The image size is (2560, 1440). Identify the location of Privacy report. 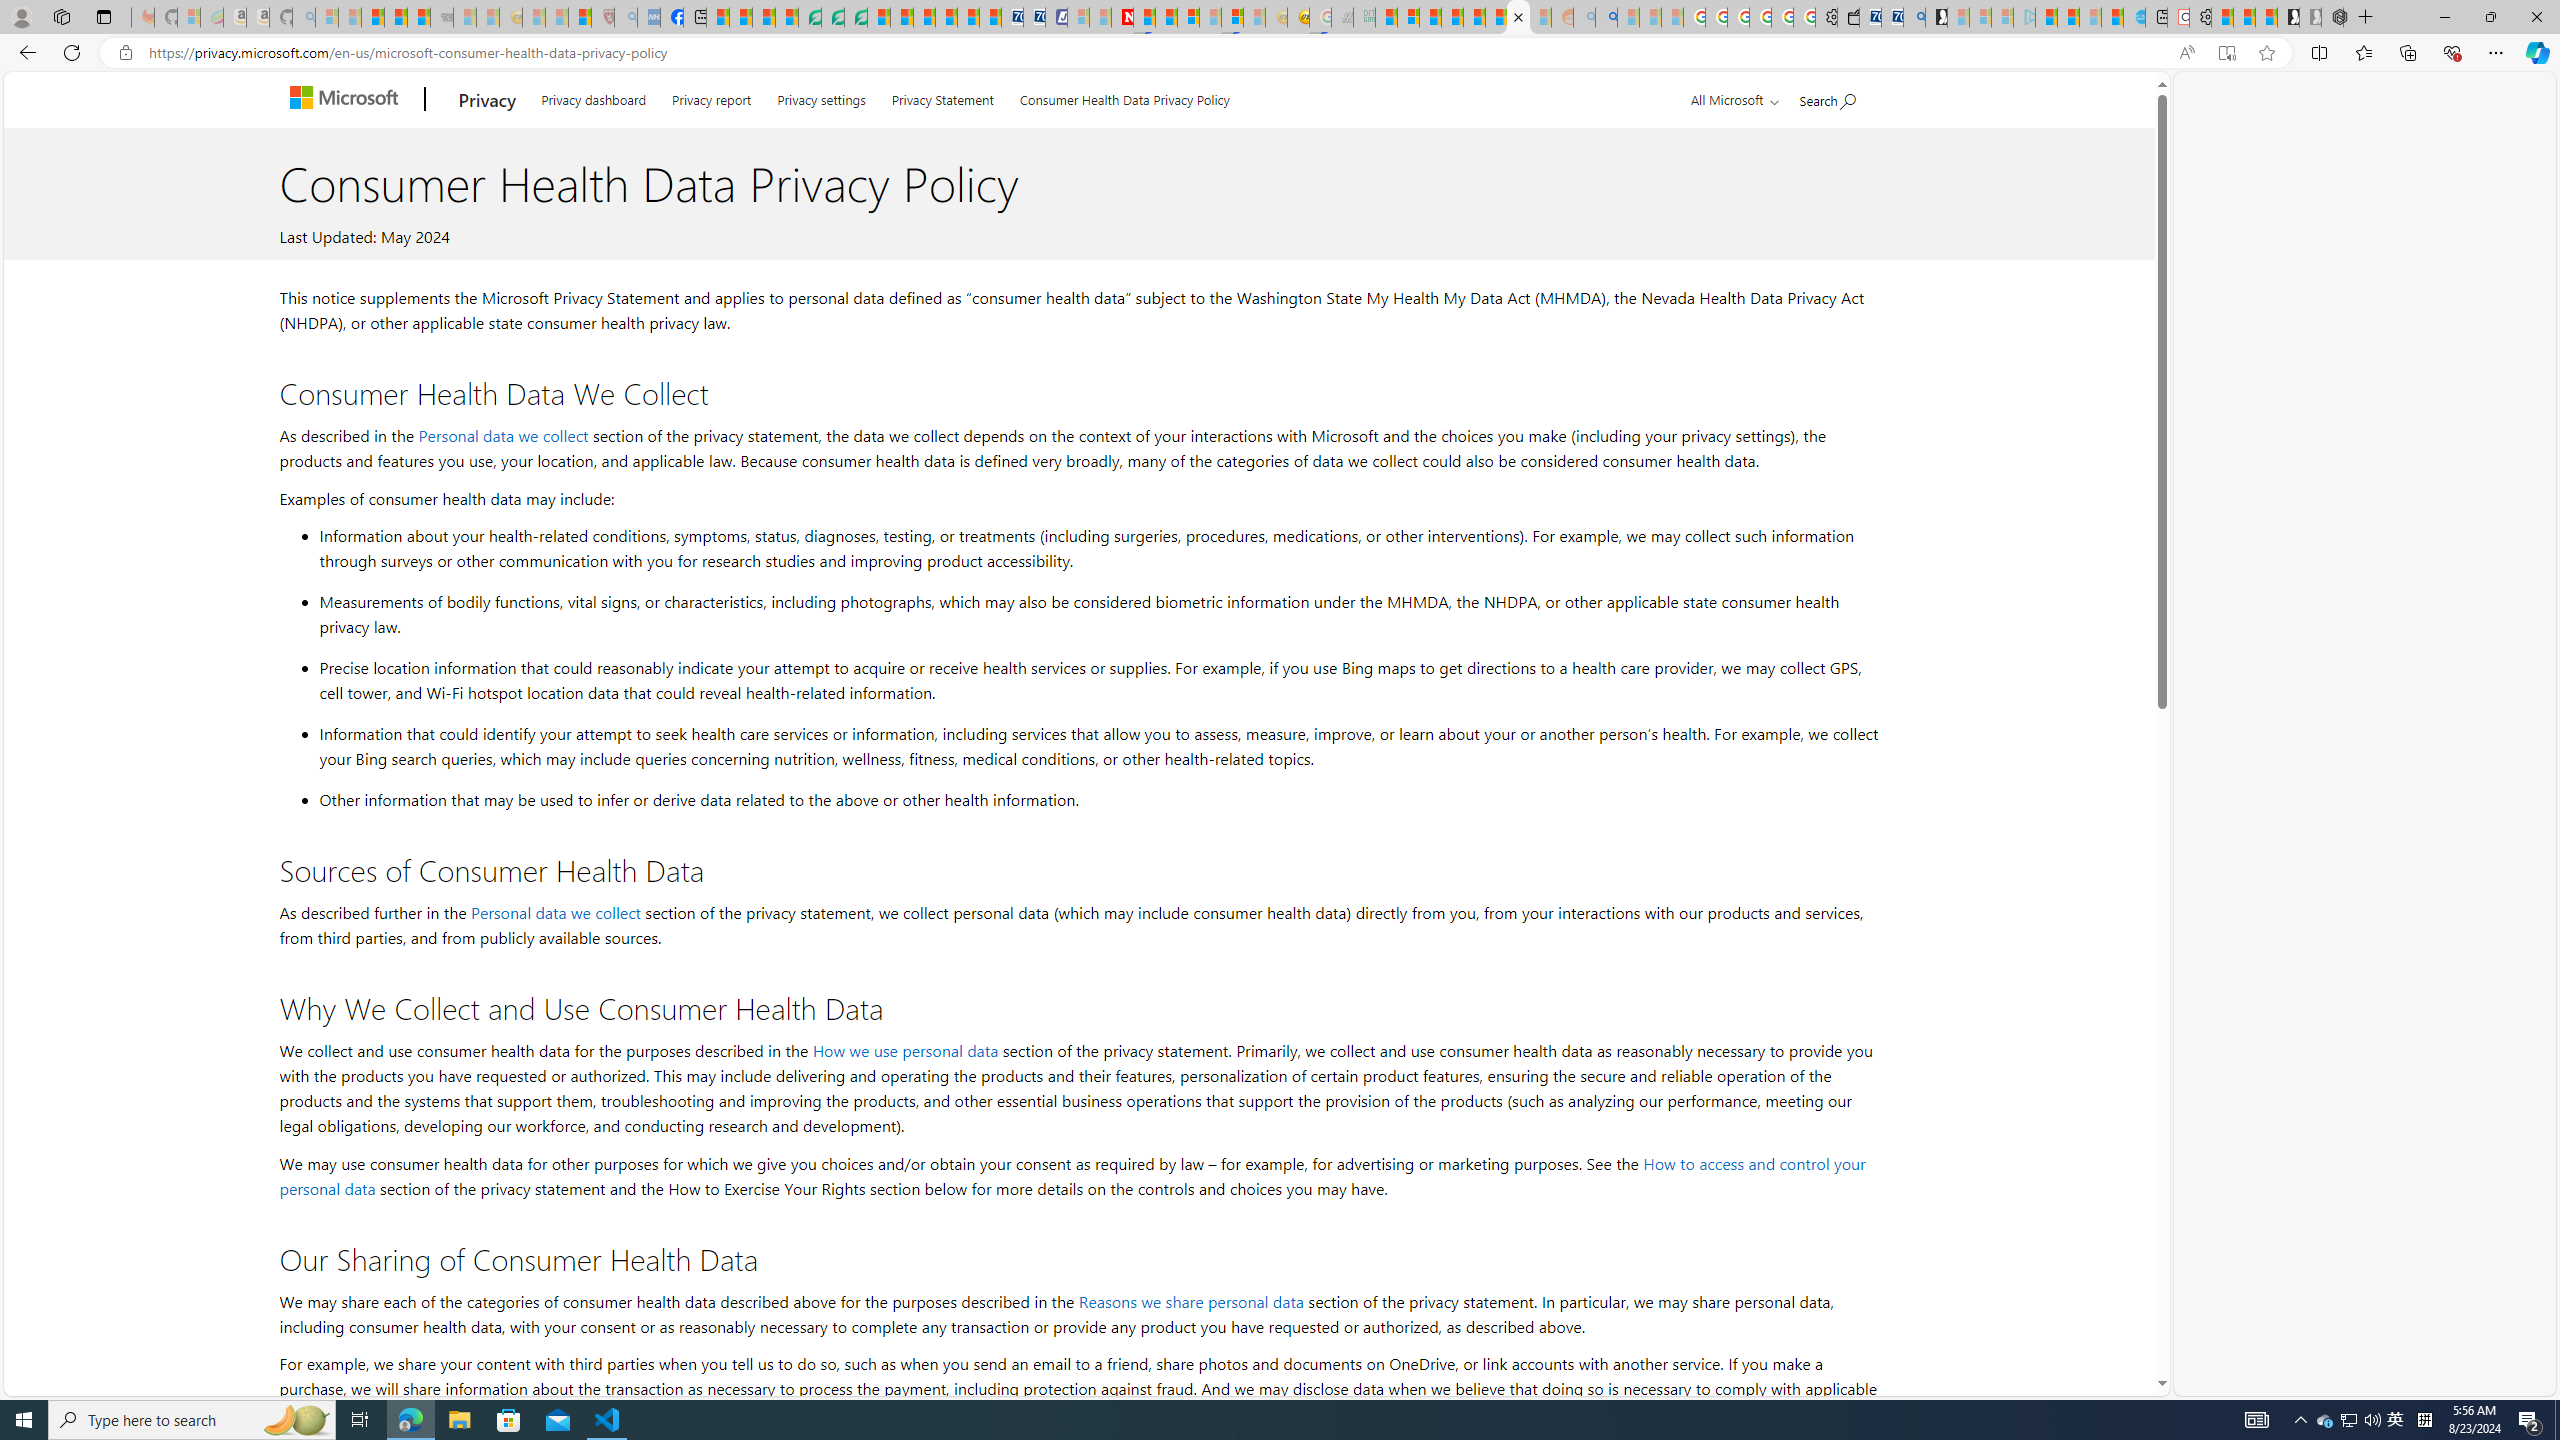
(711, 96).